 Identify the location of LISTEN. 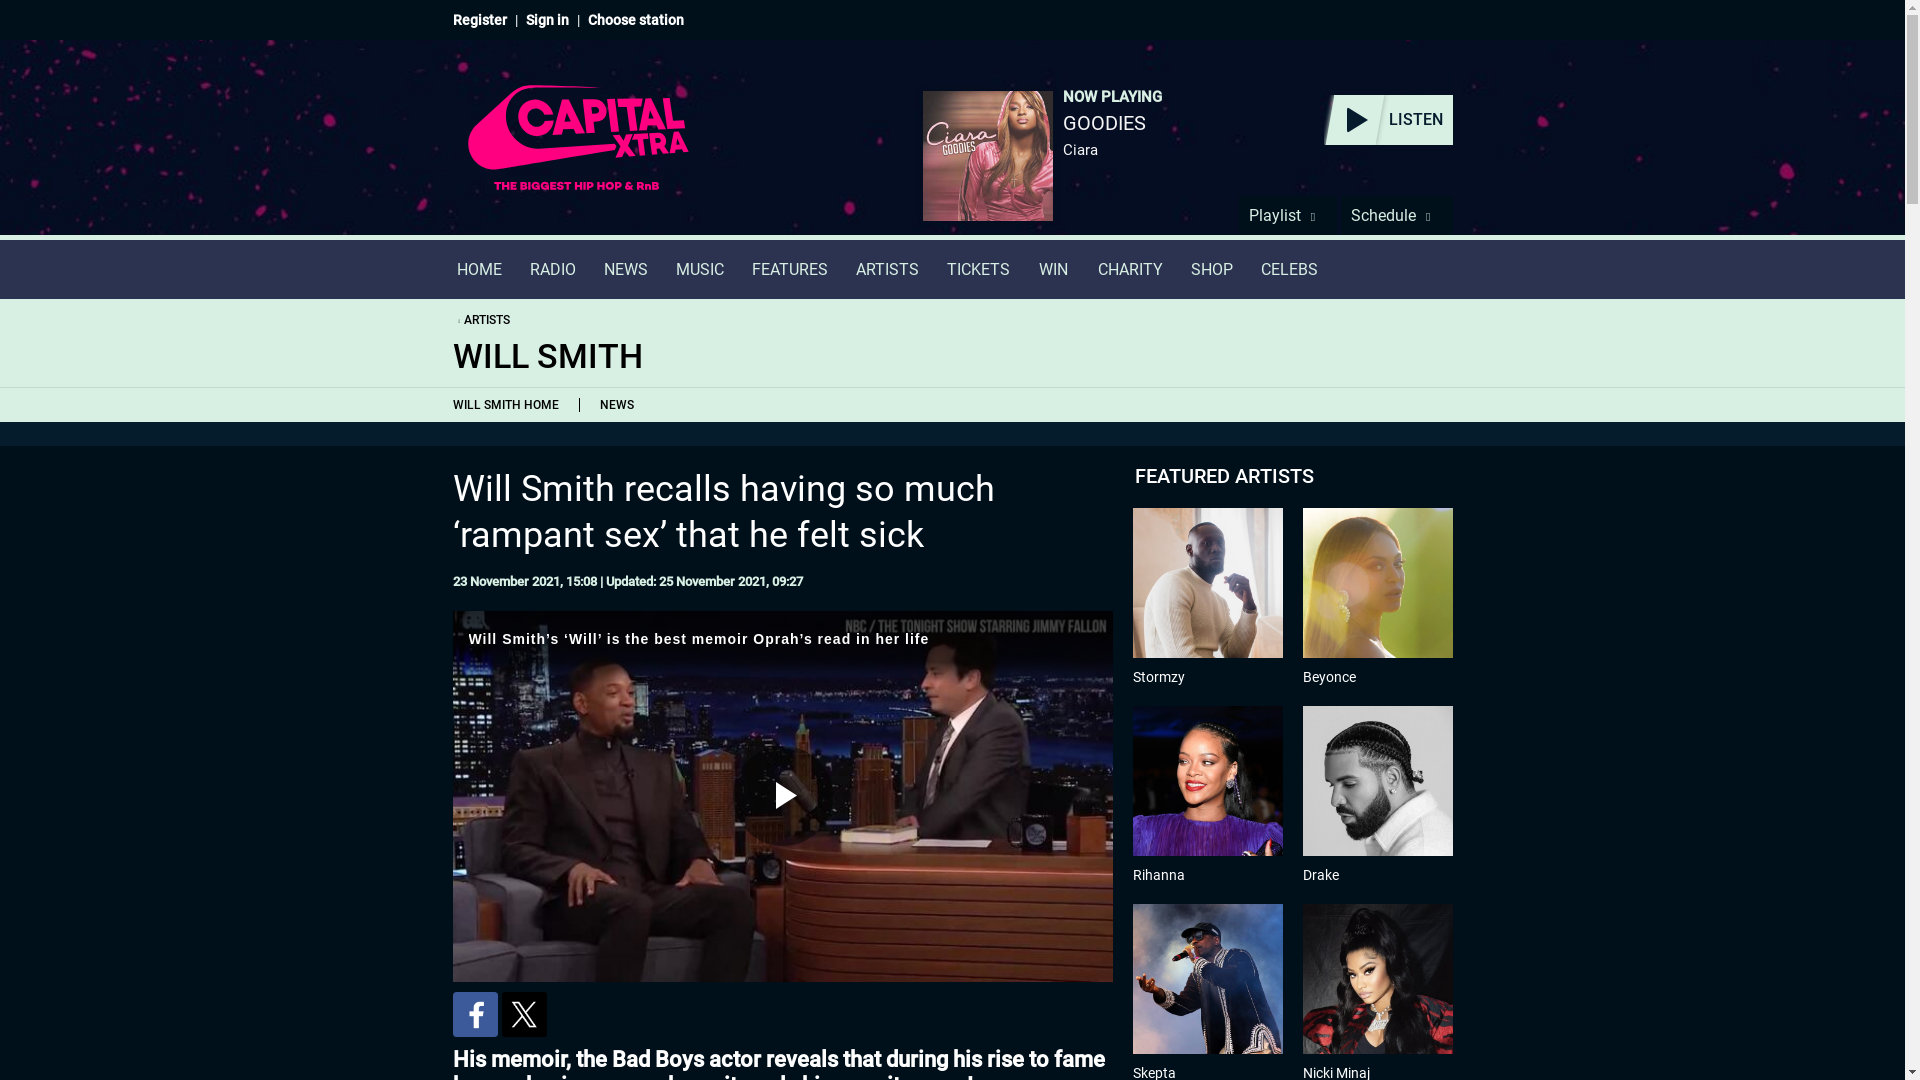
(1388, 120).